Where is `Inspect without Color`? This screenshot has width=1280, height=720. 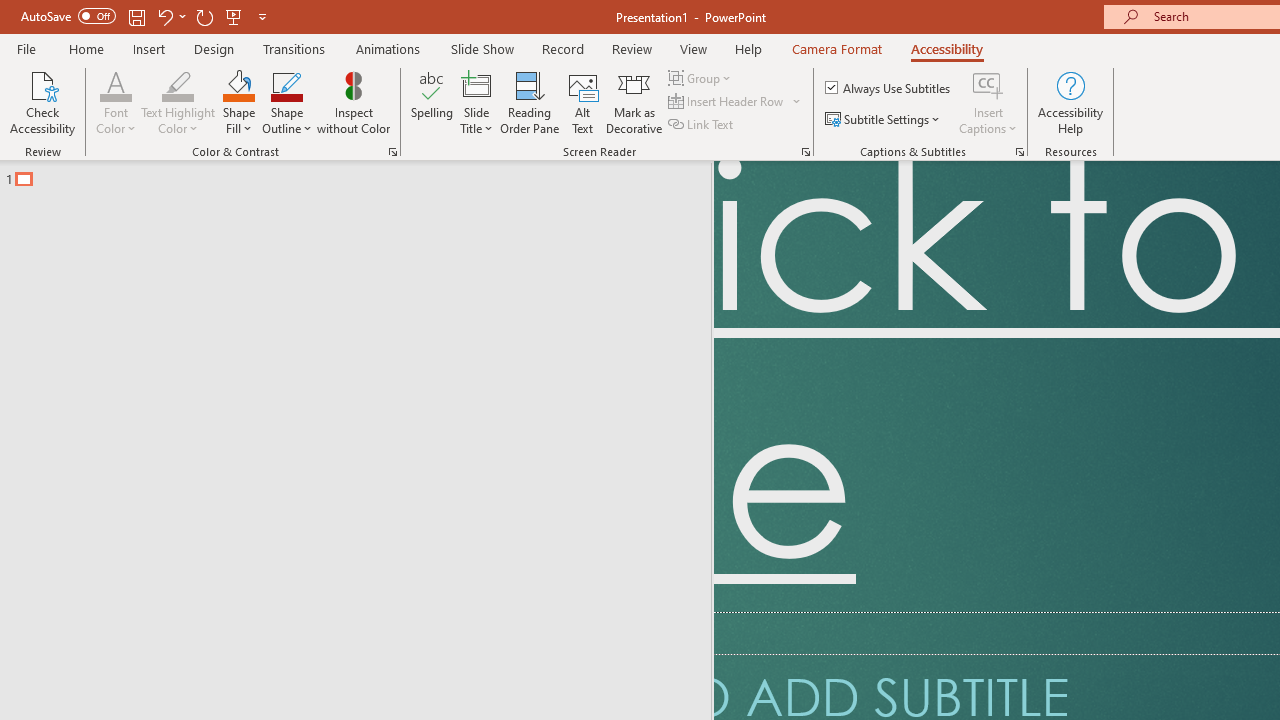
Inspect without Color is located at coordinates (353, 102).